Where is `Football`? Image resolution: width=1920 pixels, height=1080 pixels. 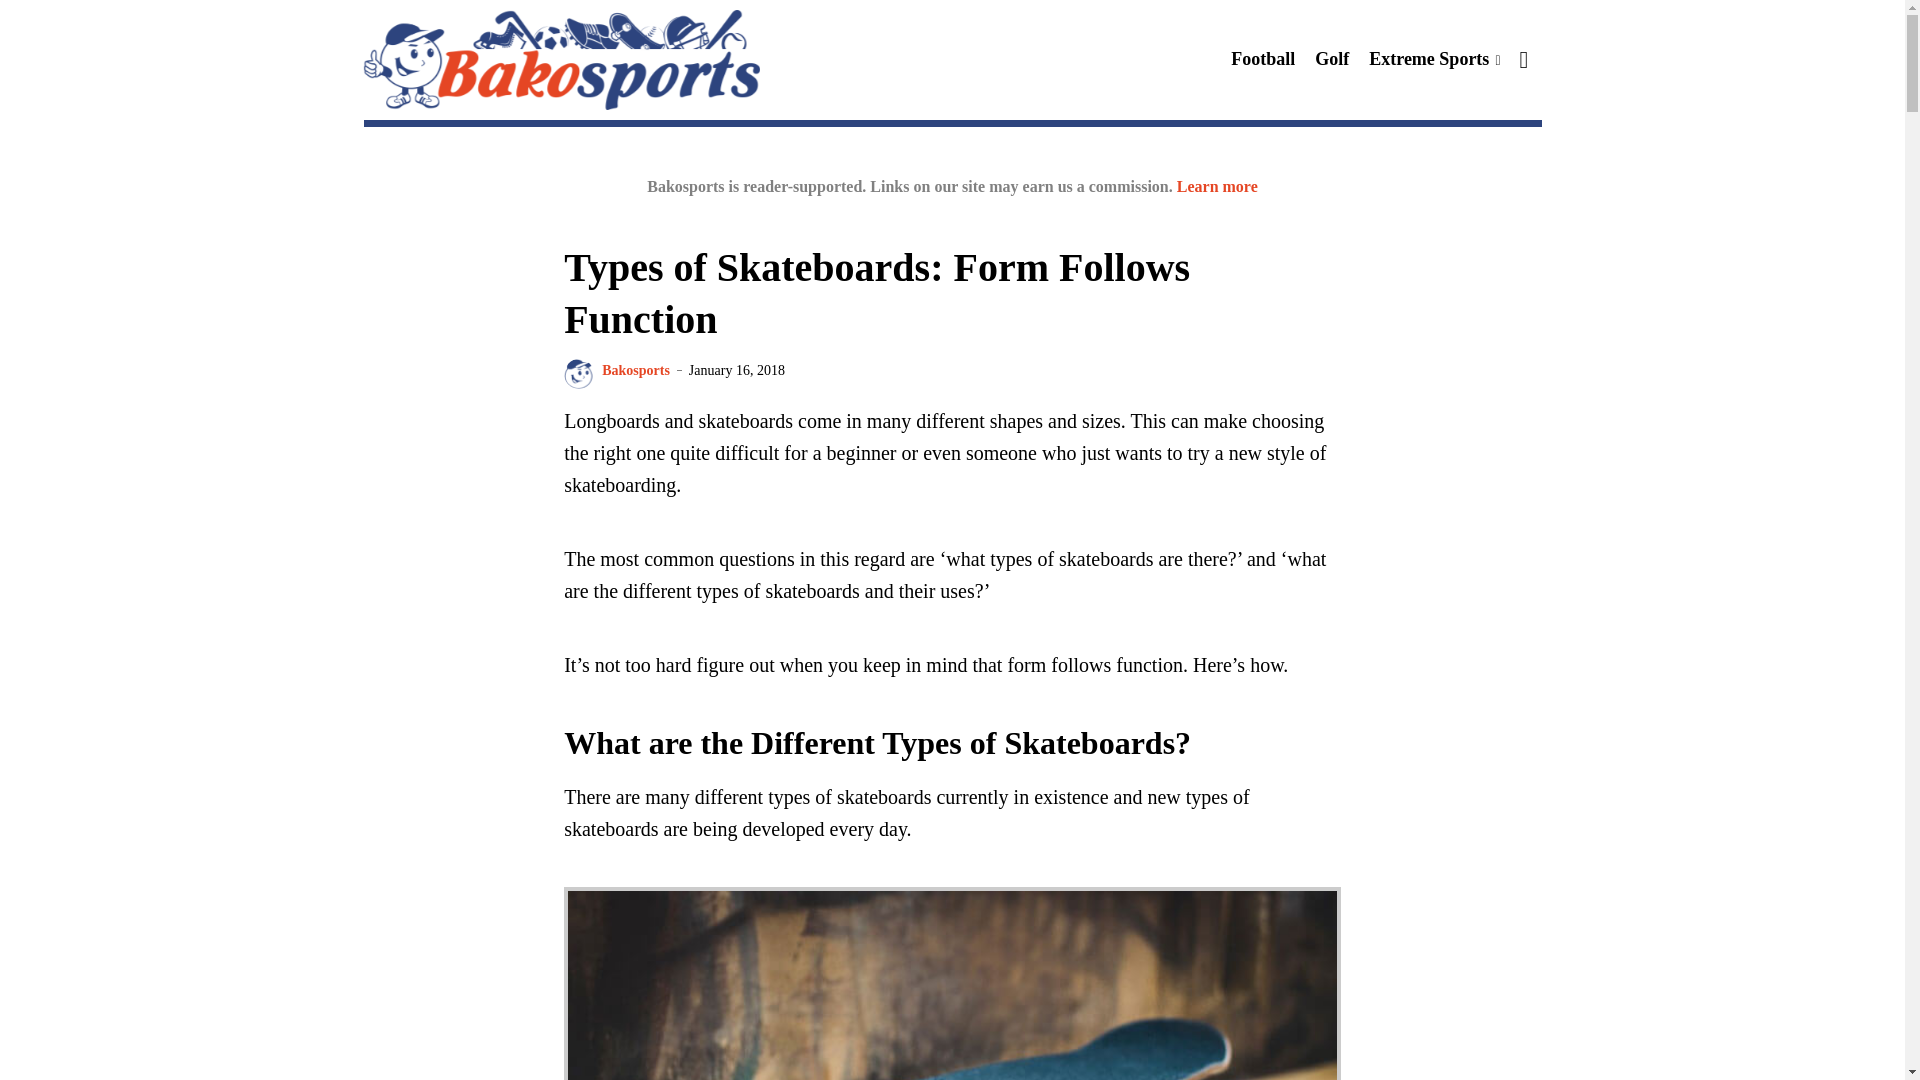 Football is located at coordinates (1262, 58).